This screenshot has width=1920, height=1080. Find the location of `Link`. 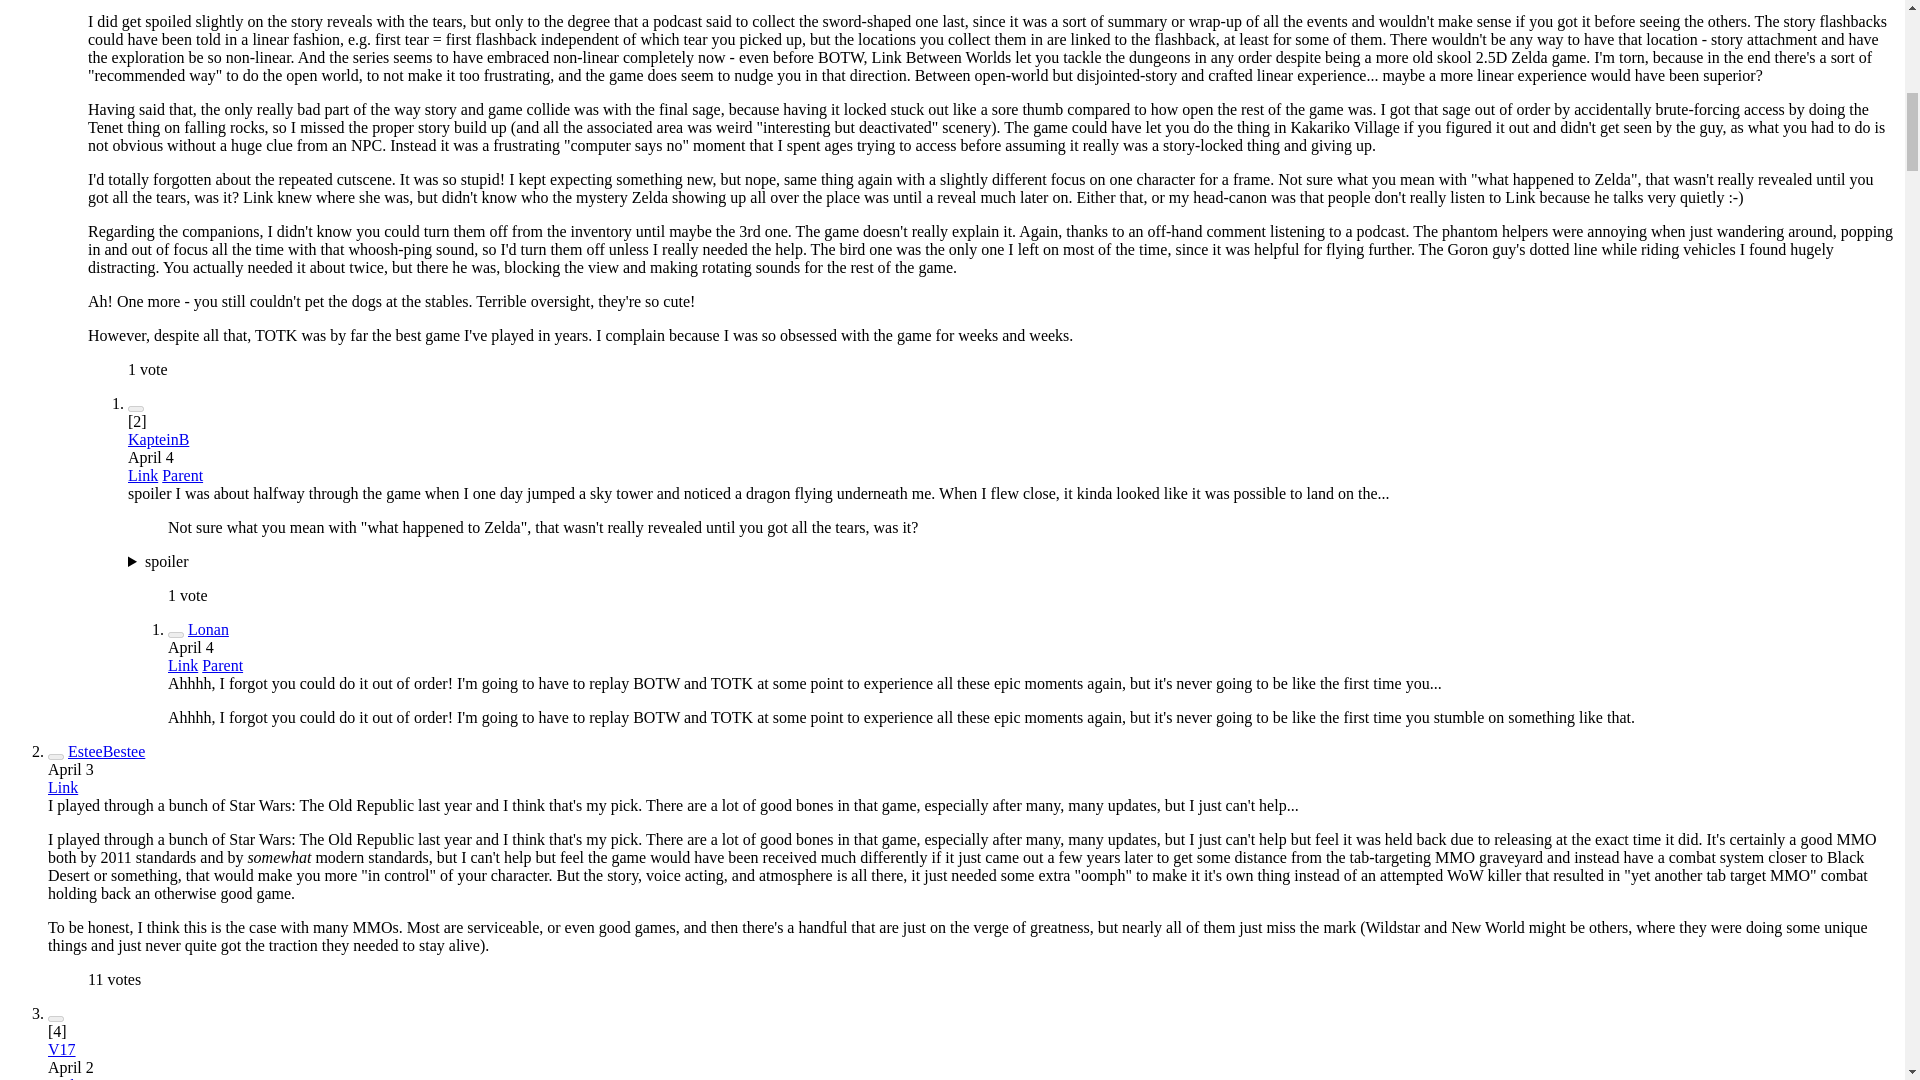

Link is located at coordinates (182, 664).